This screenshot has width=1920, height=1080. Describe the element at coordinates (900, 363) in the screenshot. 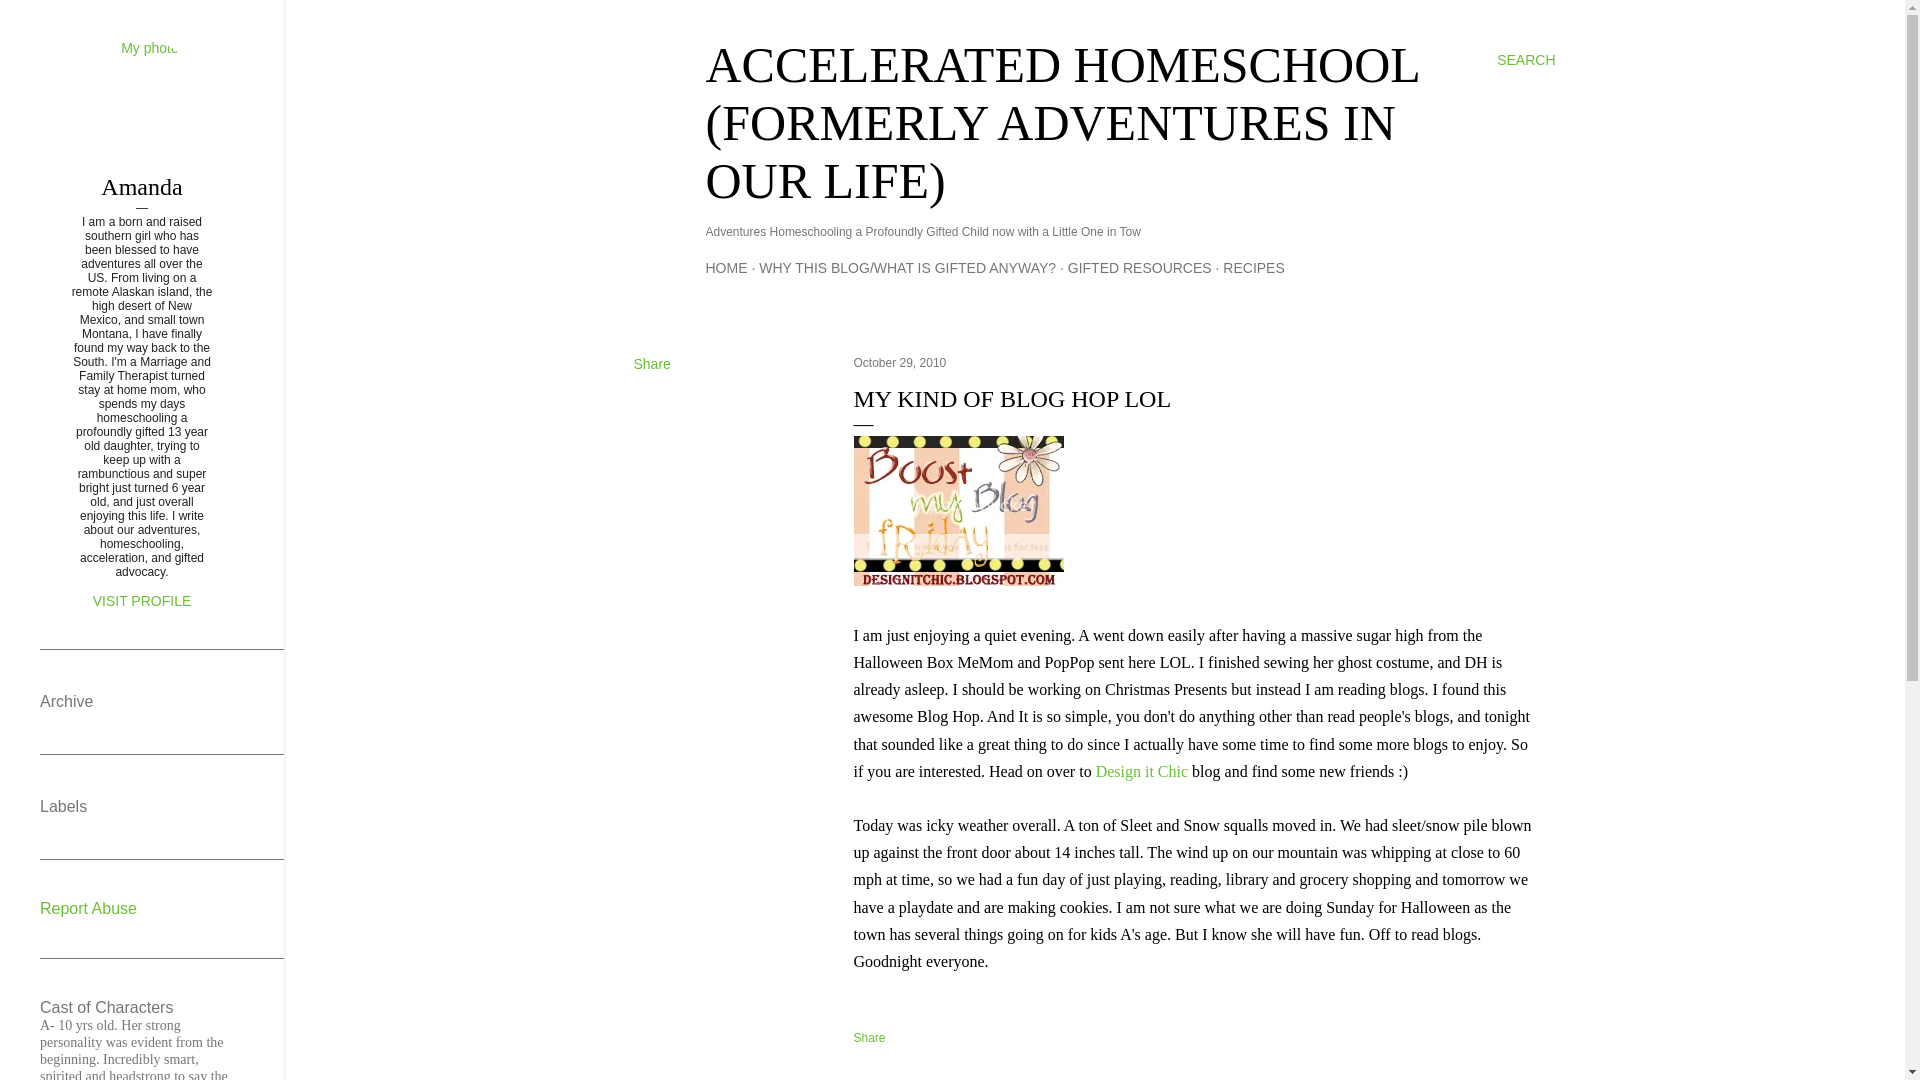

I see `permanent link` at that location.